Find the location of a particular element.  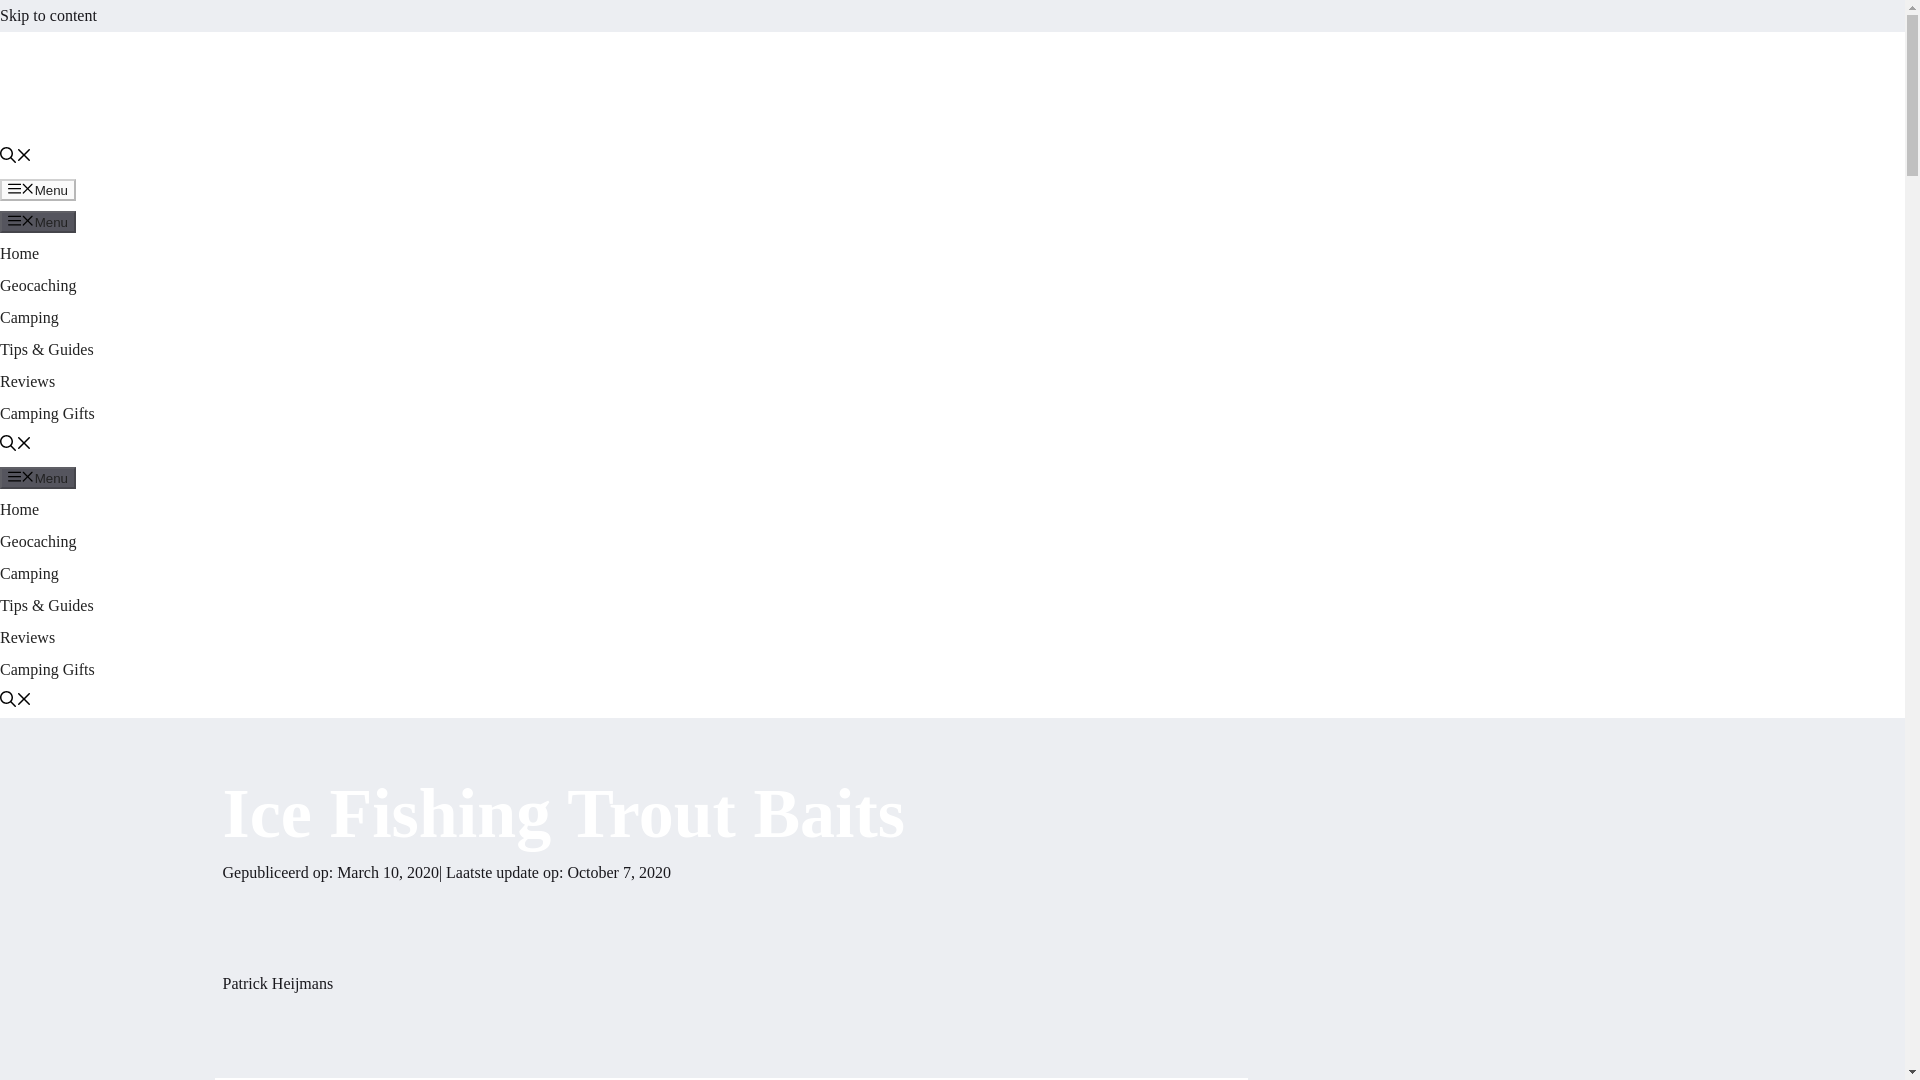

Reviews is located at coordinates (28, 380).